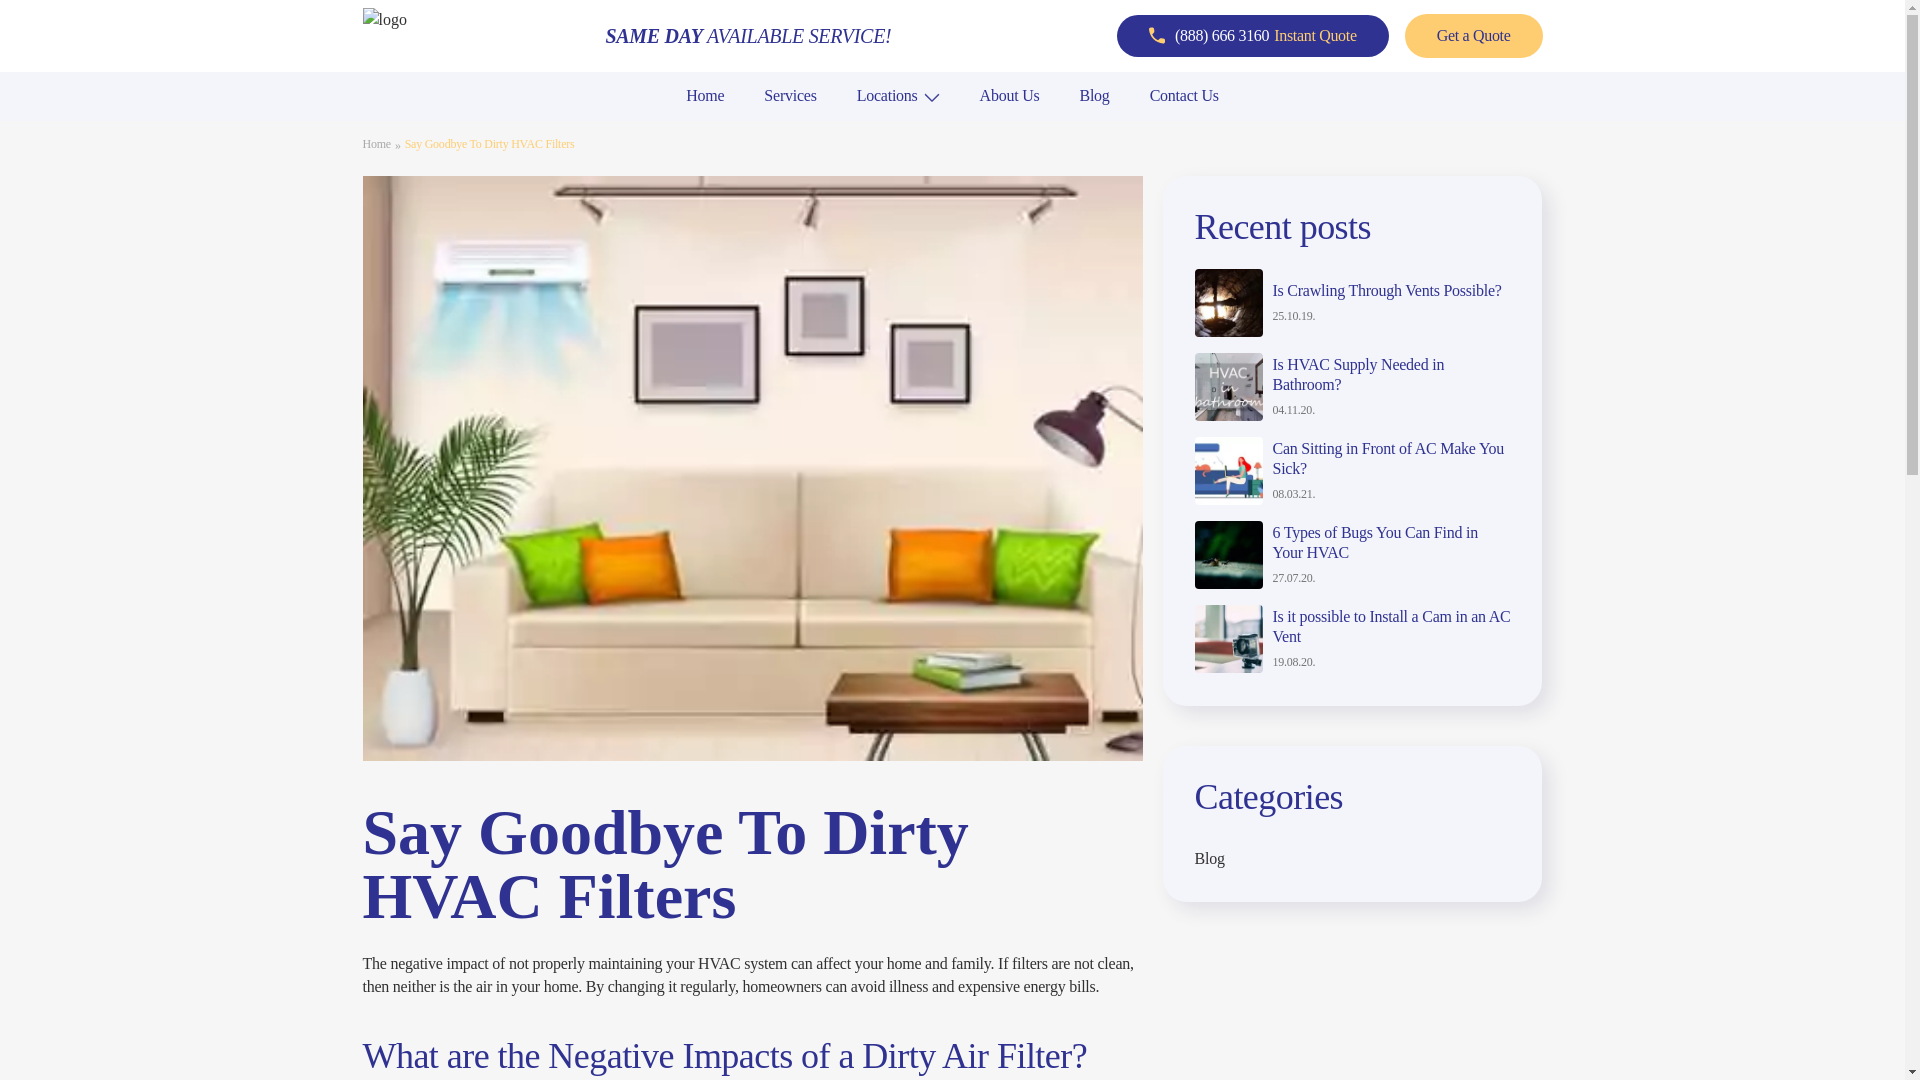  Describe the element at coordinates (1092, 129) in the screenshot. I see `Air Duct Cleaning in Massachusetts` at that location.